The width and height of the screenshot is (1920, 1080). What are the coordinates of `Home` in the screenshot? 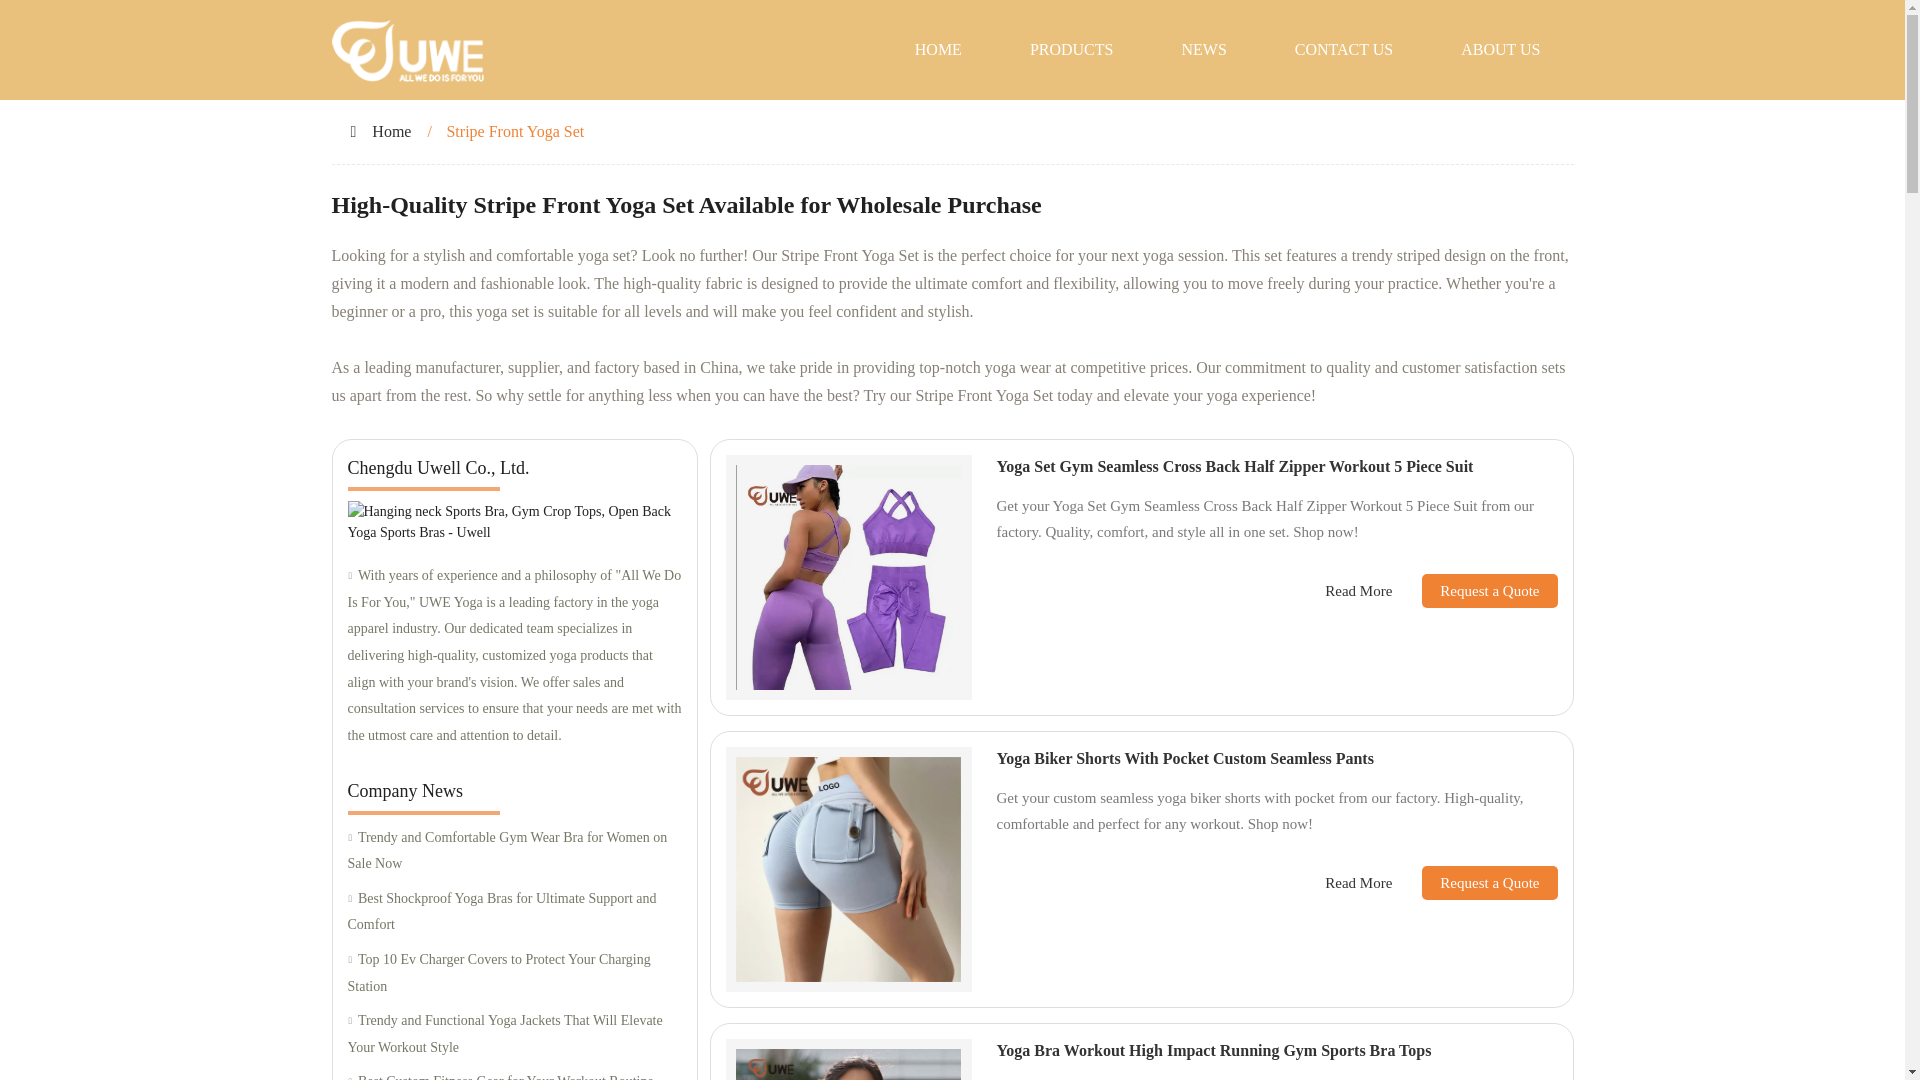 It's located at (391, 132).